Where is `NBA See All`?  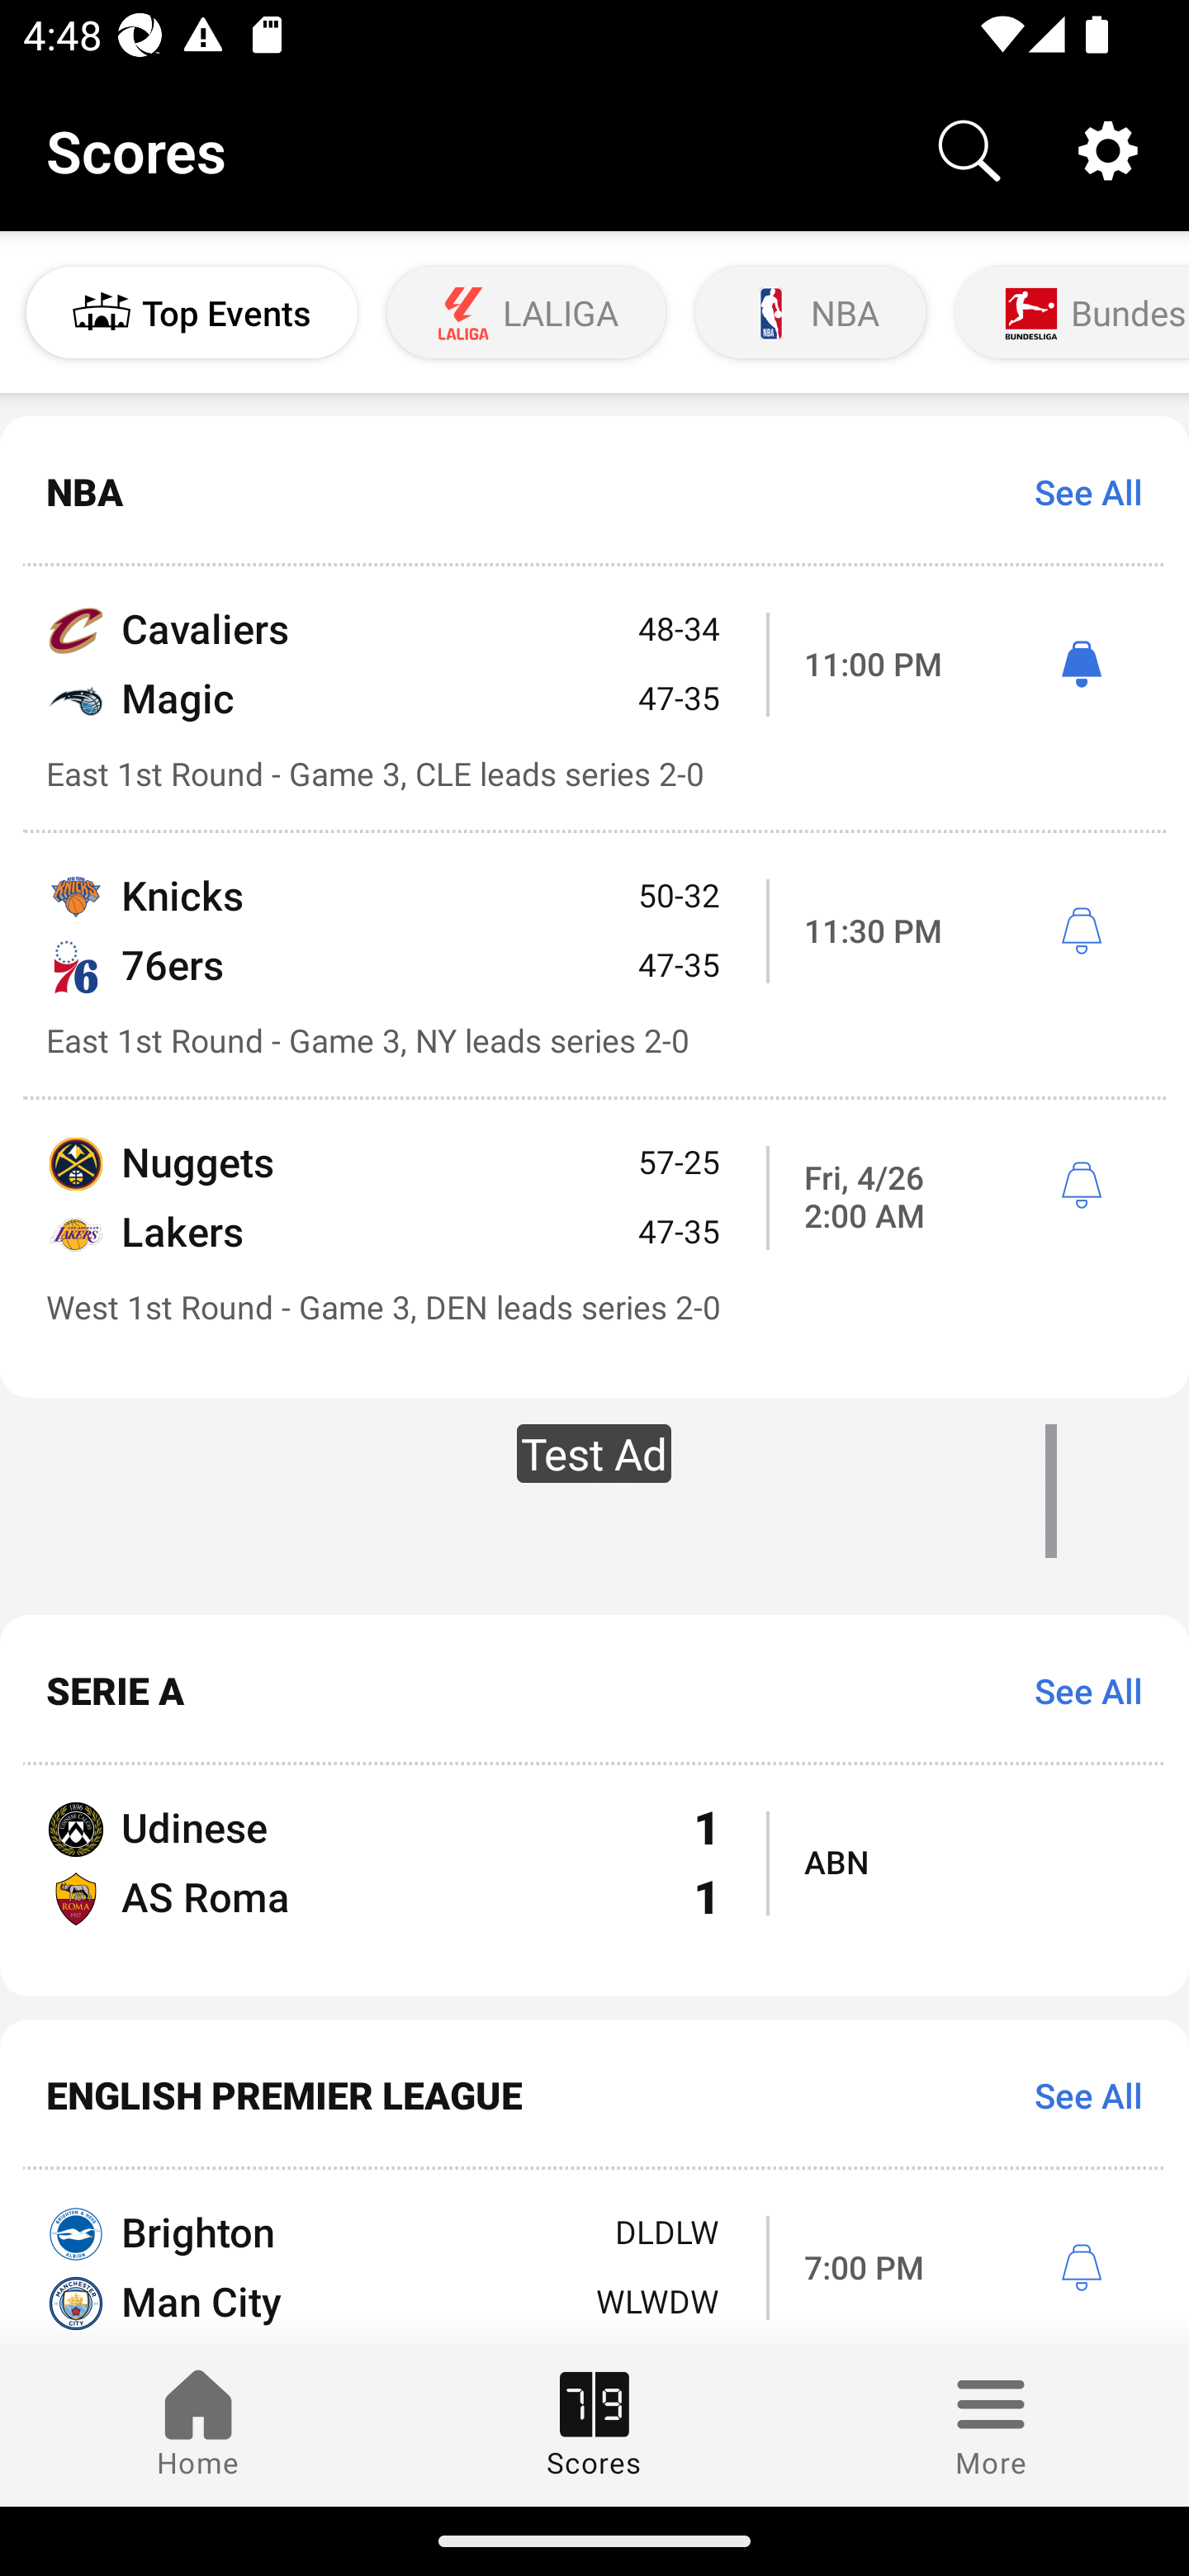 NBA See All is located at coordinates (594, 492).